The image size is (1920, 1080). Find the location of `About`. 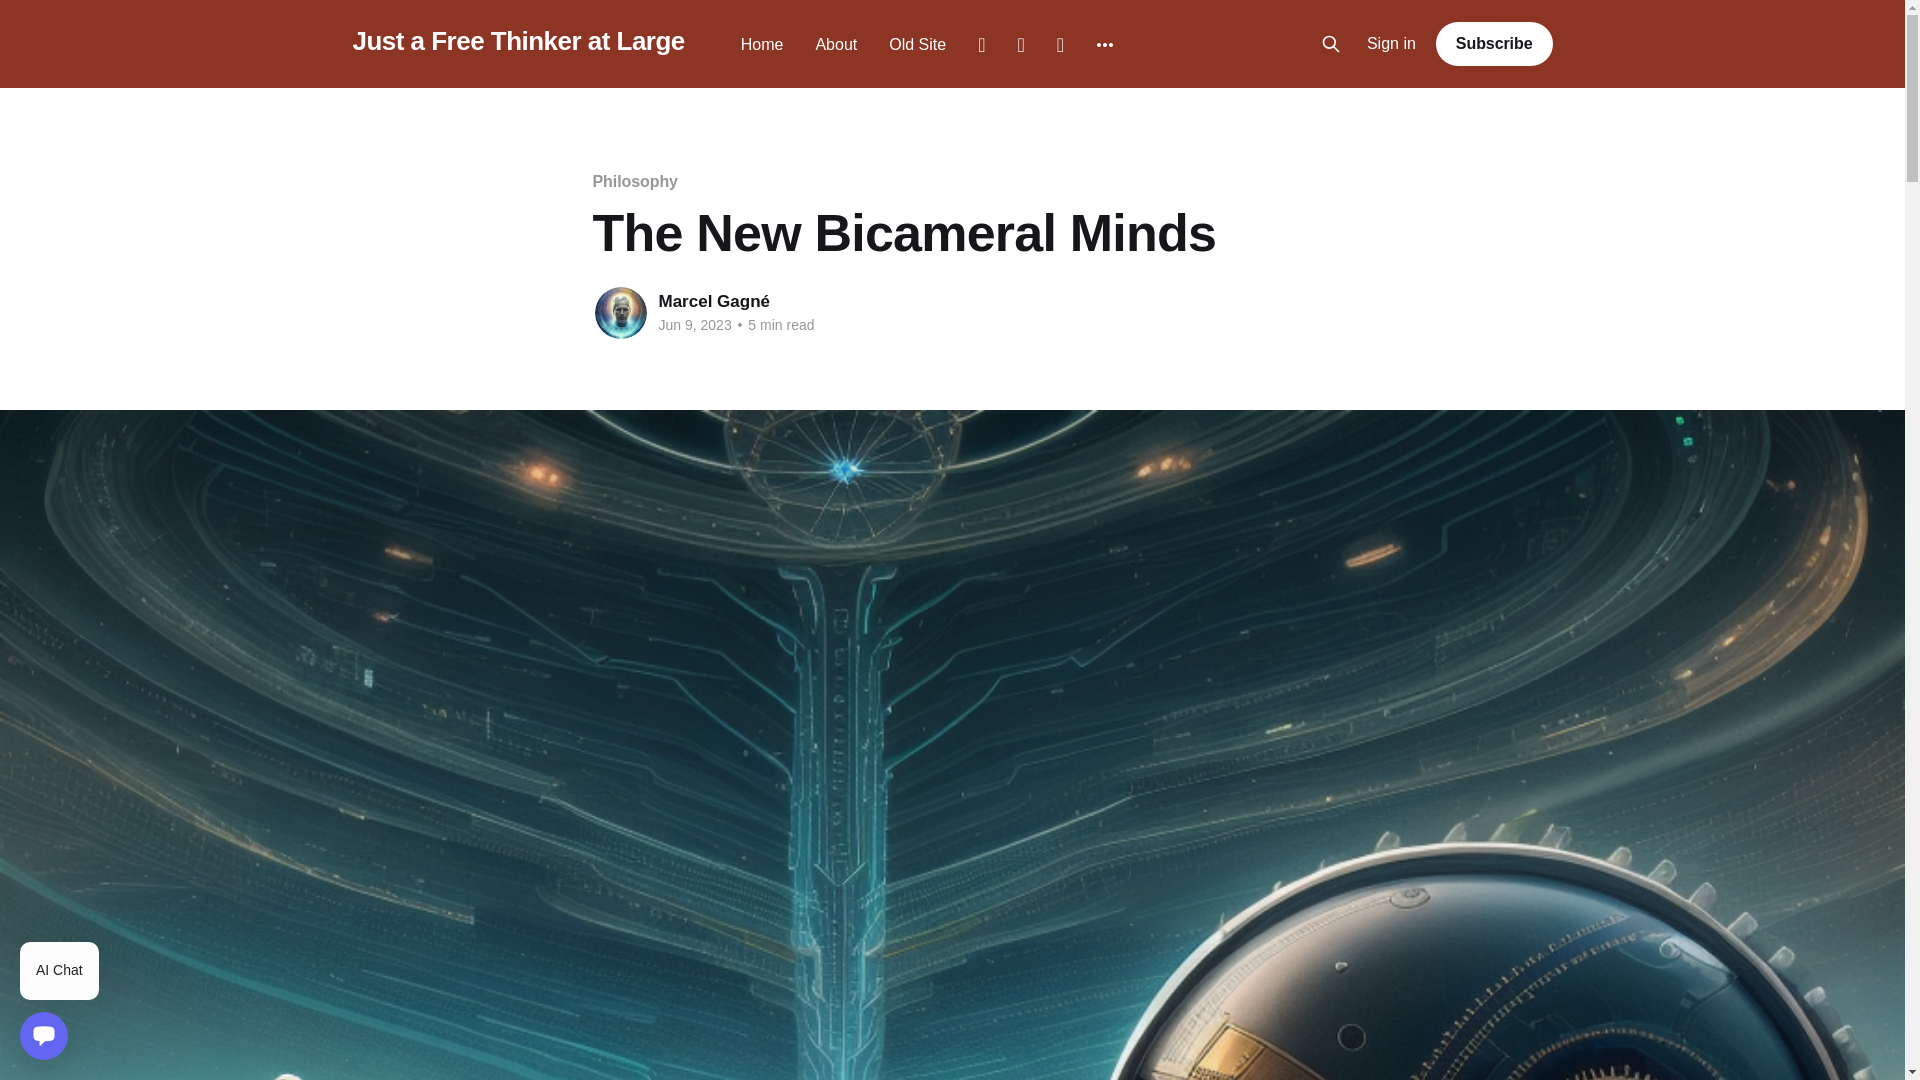

About is located at coordinates (835, 44).